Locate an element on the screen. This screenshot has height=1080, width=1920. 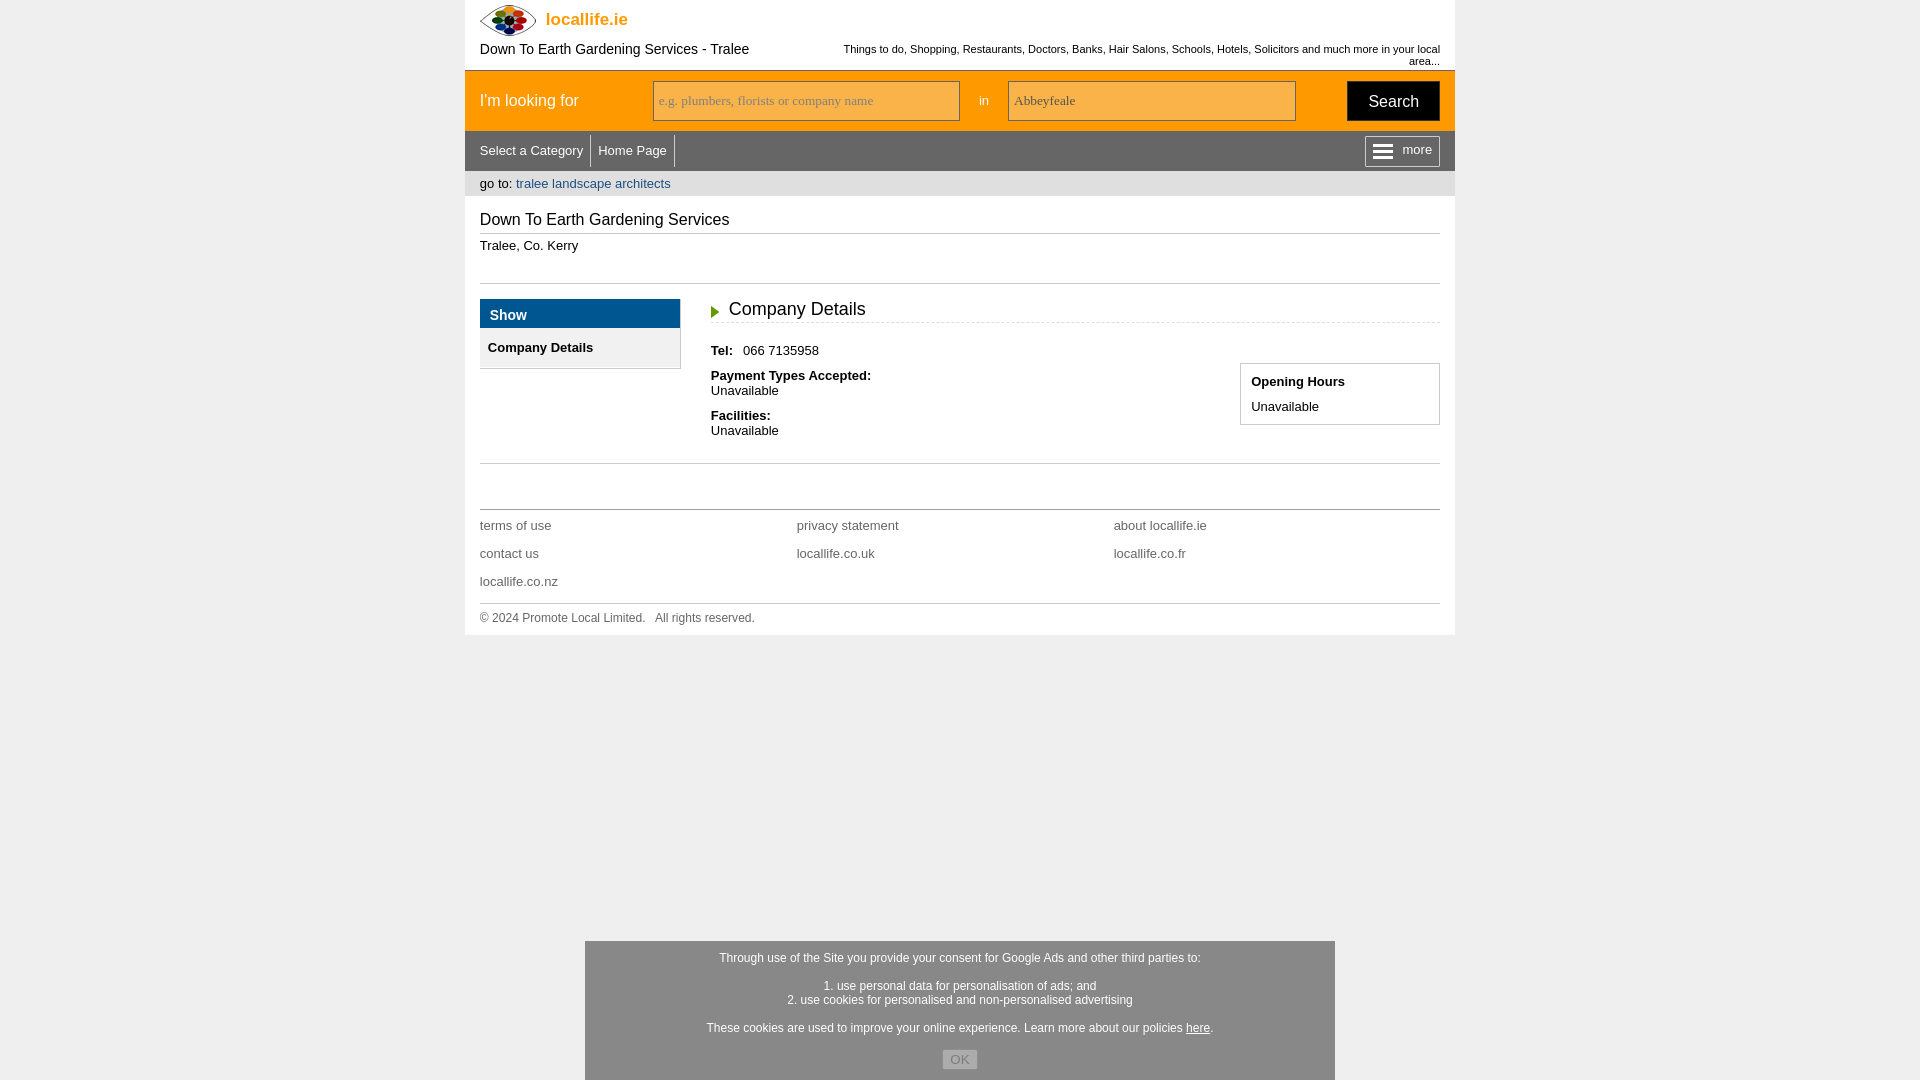
Company Details is located at coordinates (540, 348).